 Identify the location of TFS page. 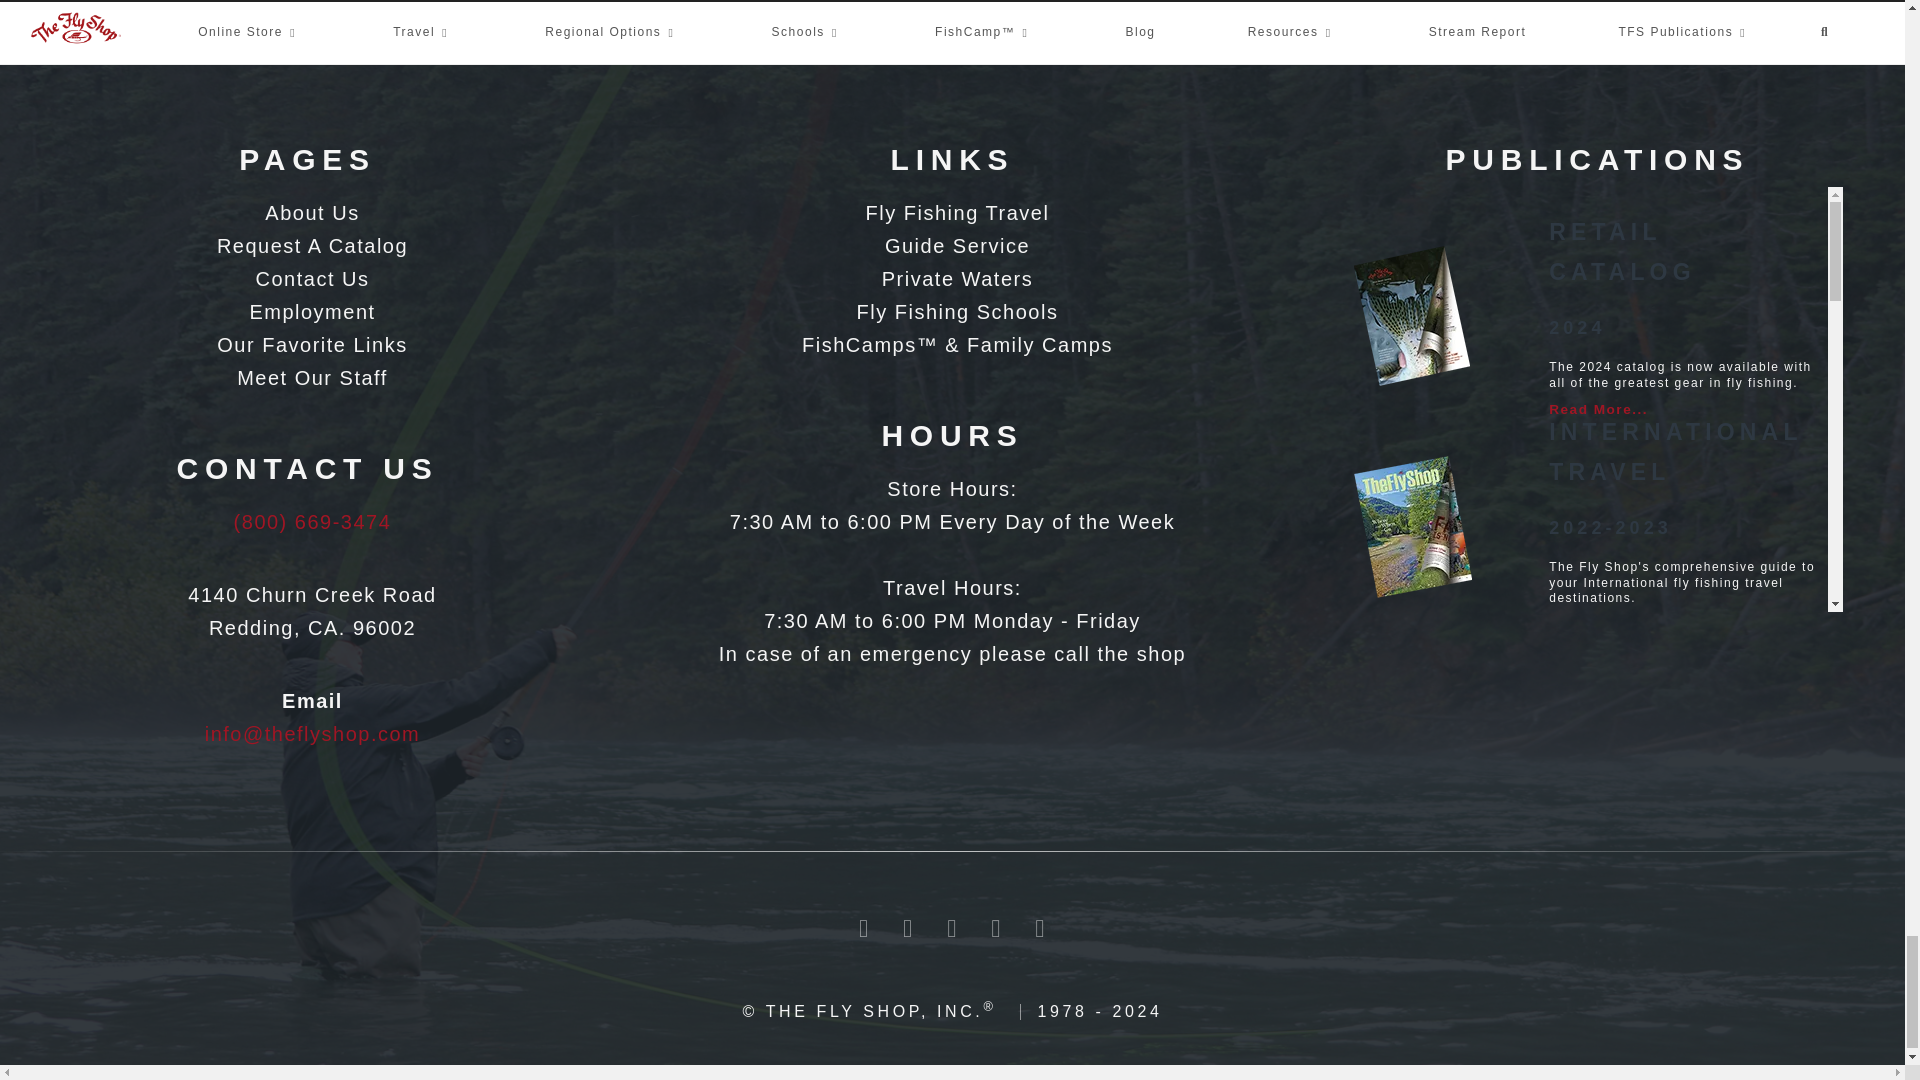
(307, 213).